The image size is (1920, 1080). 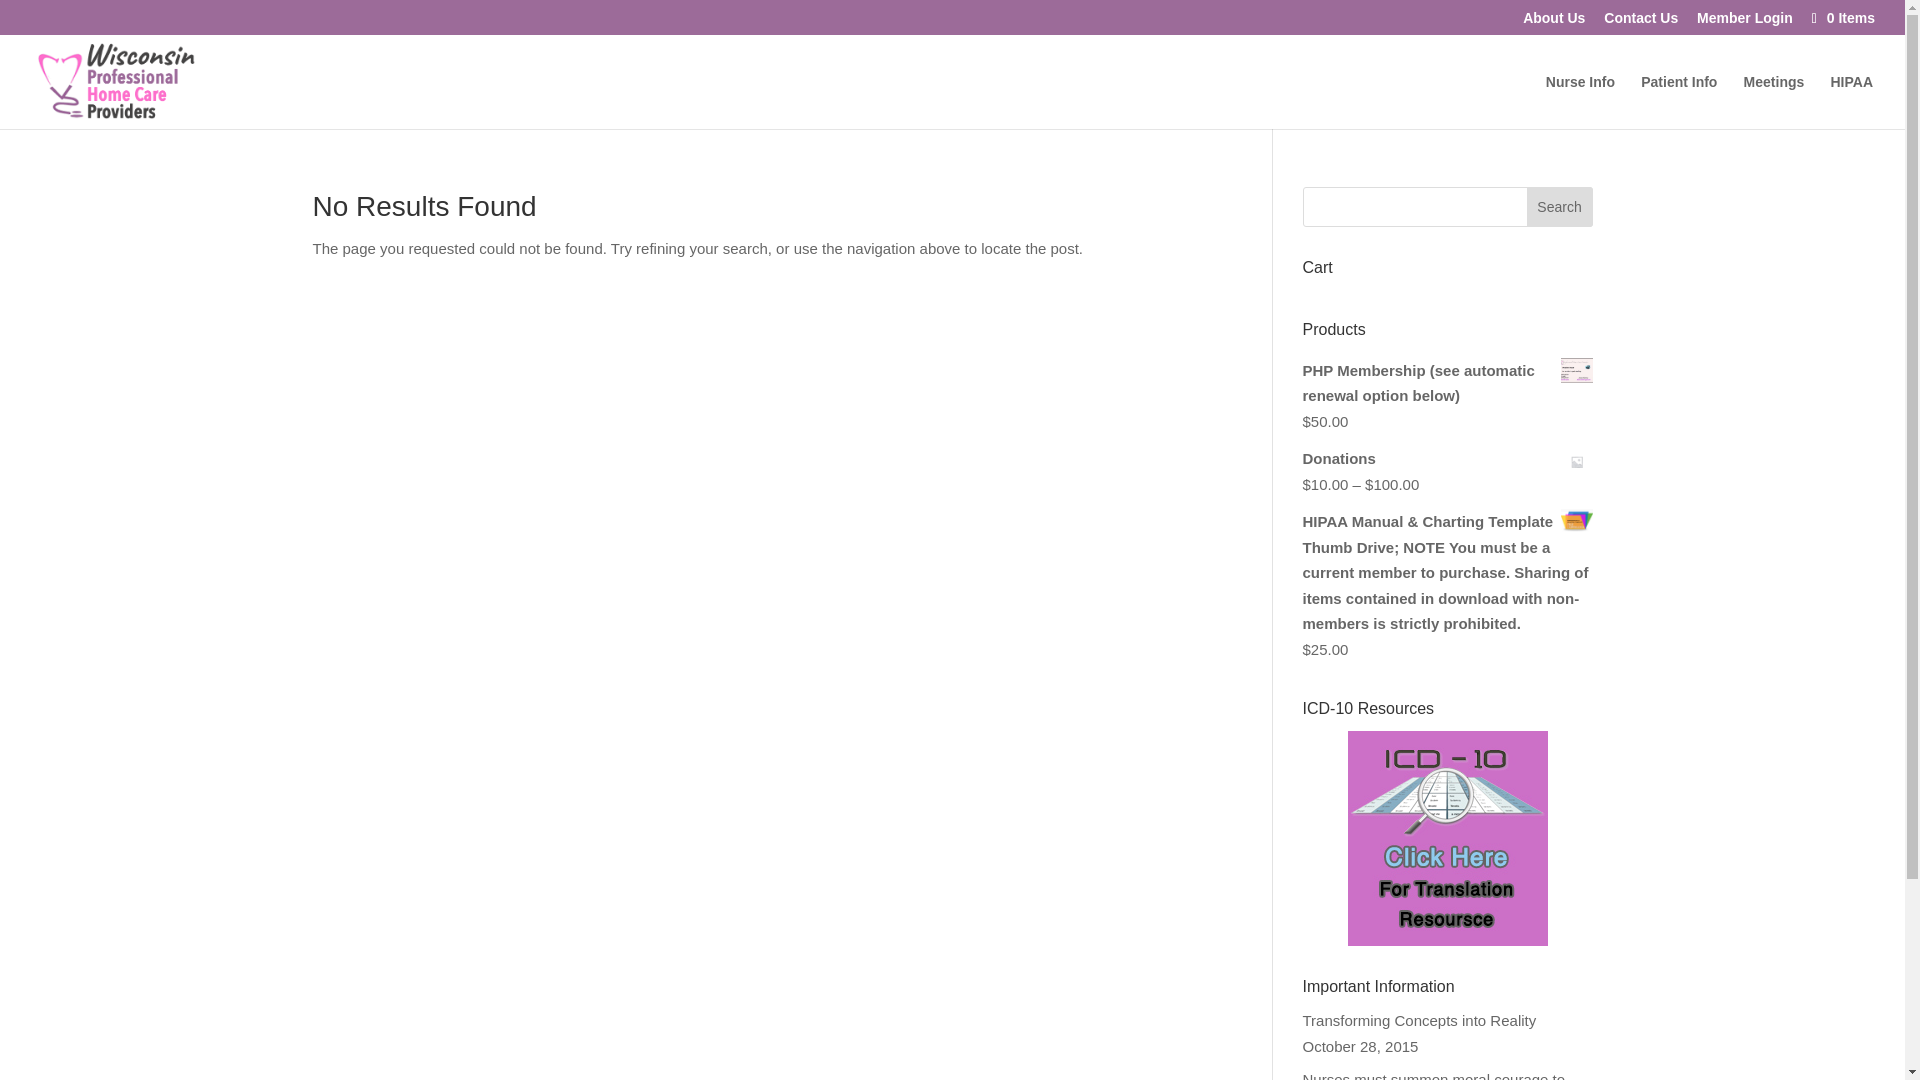 I want to click on ICD-10 Resources, so click(x=1446, y=838).